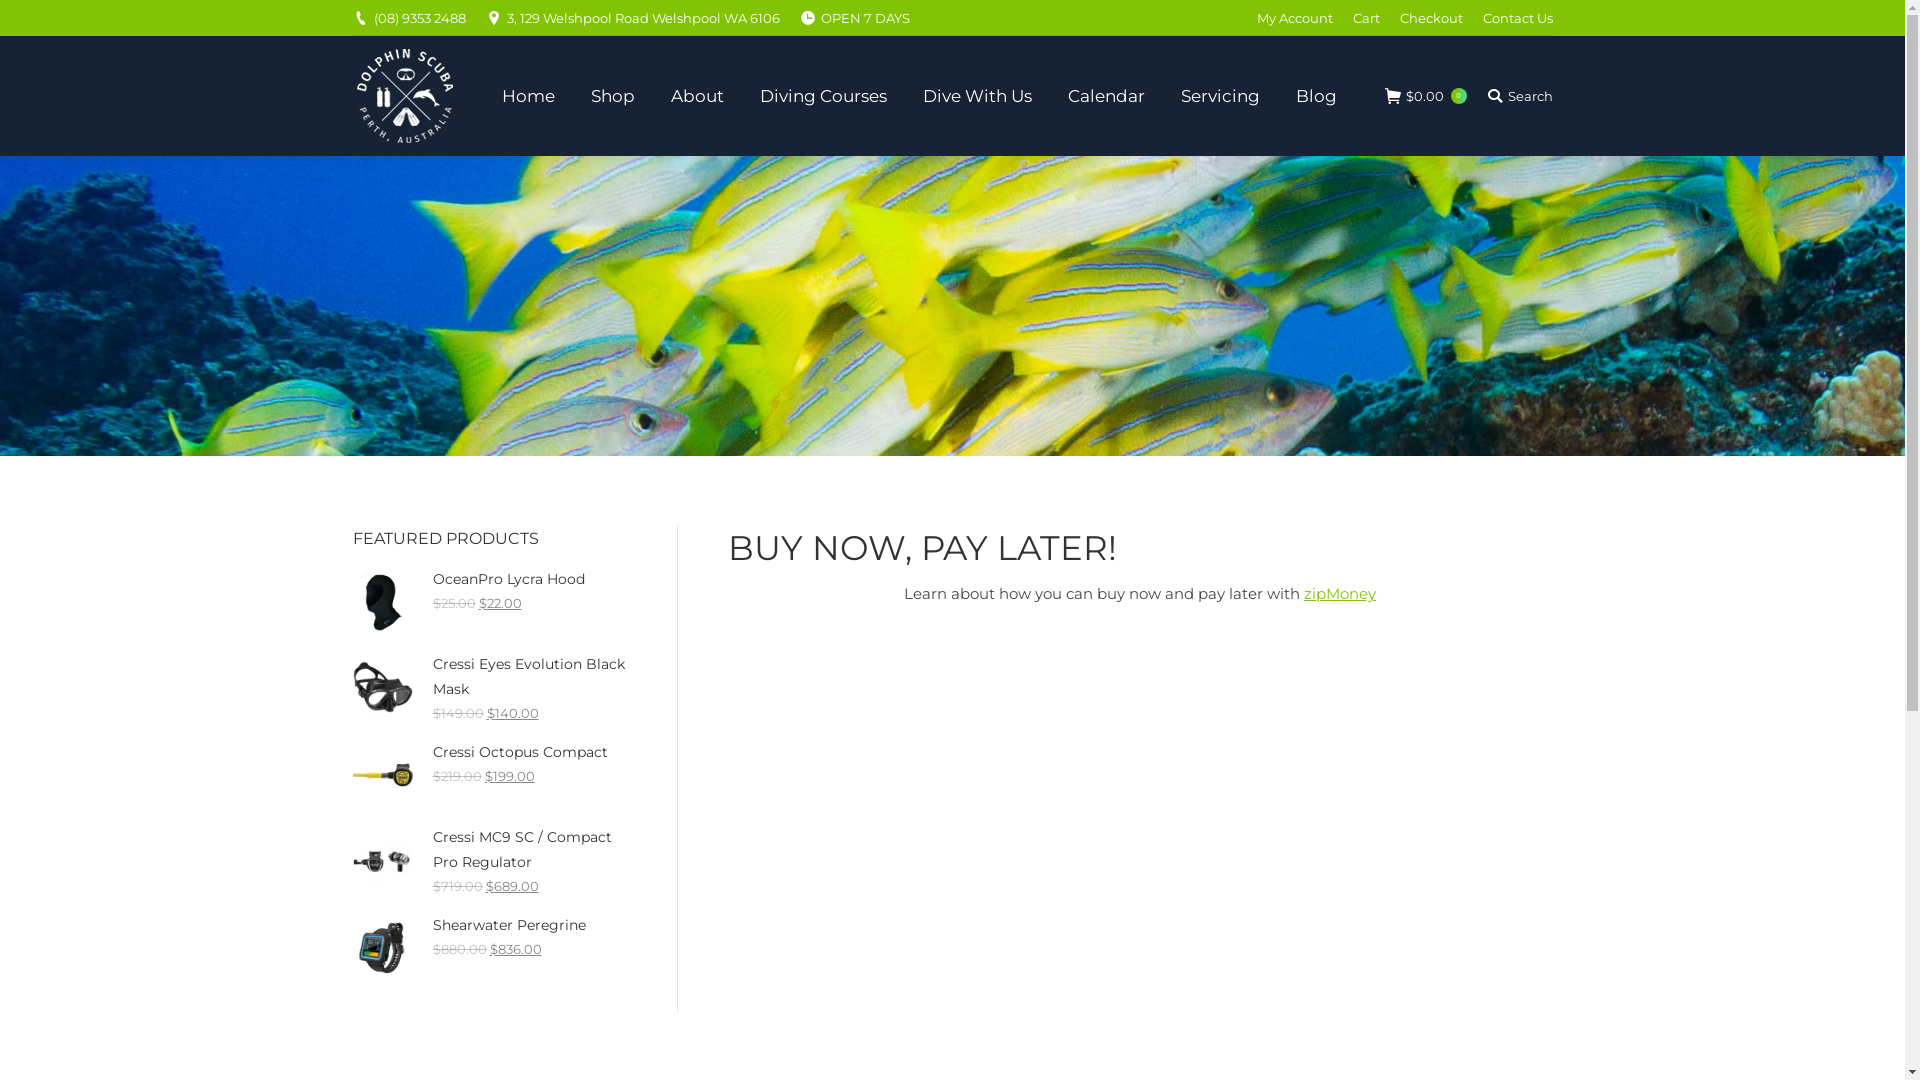 The height and width of the screenshot is (1080, 1920). What do you see at coordinates (978, 96) in the screenshot?
I see `Dive With Us` at bounding box center [978, 96].